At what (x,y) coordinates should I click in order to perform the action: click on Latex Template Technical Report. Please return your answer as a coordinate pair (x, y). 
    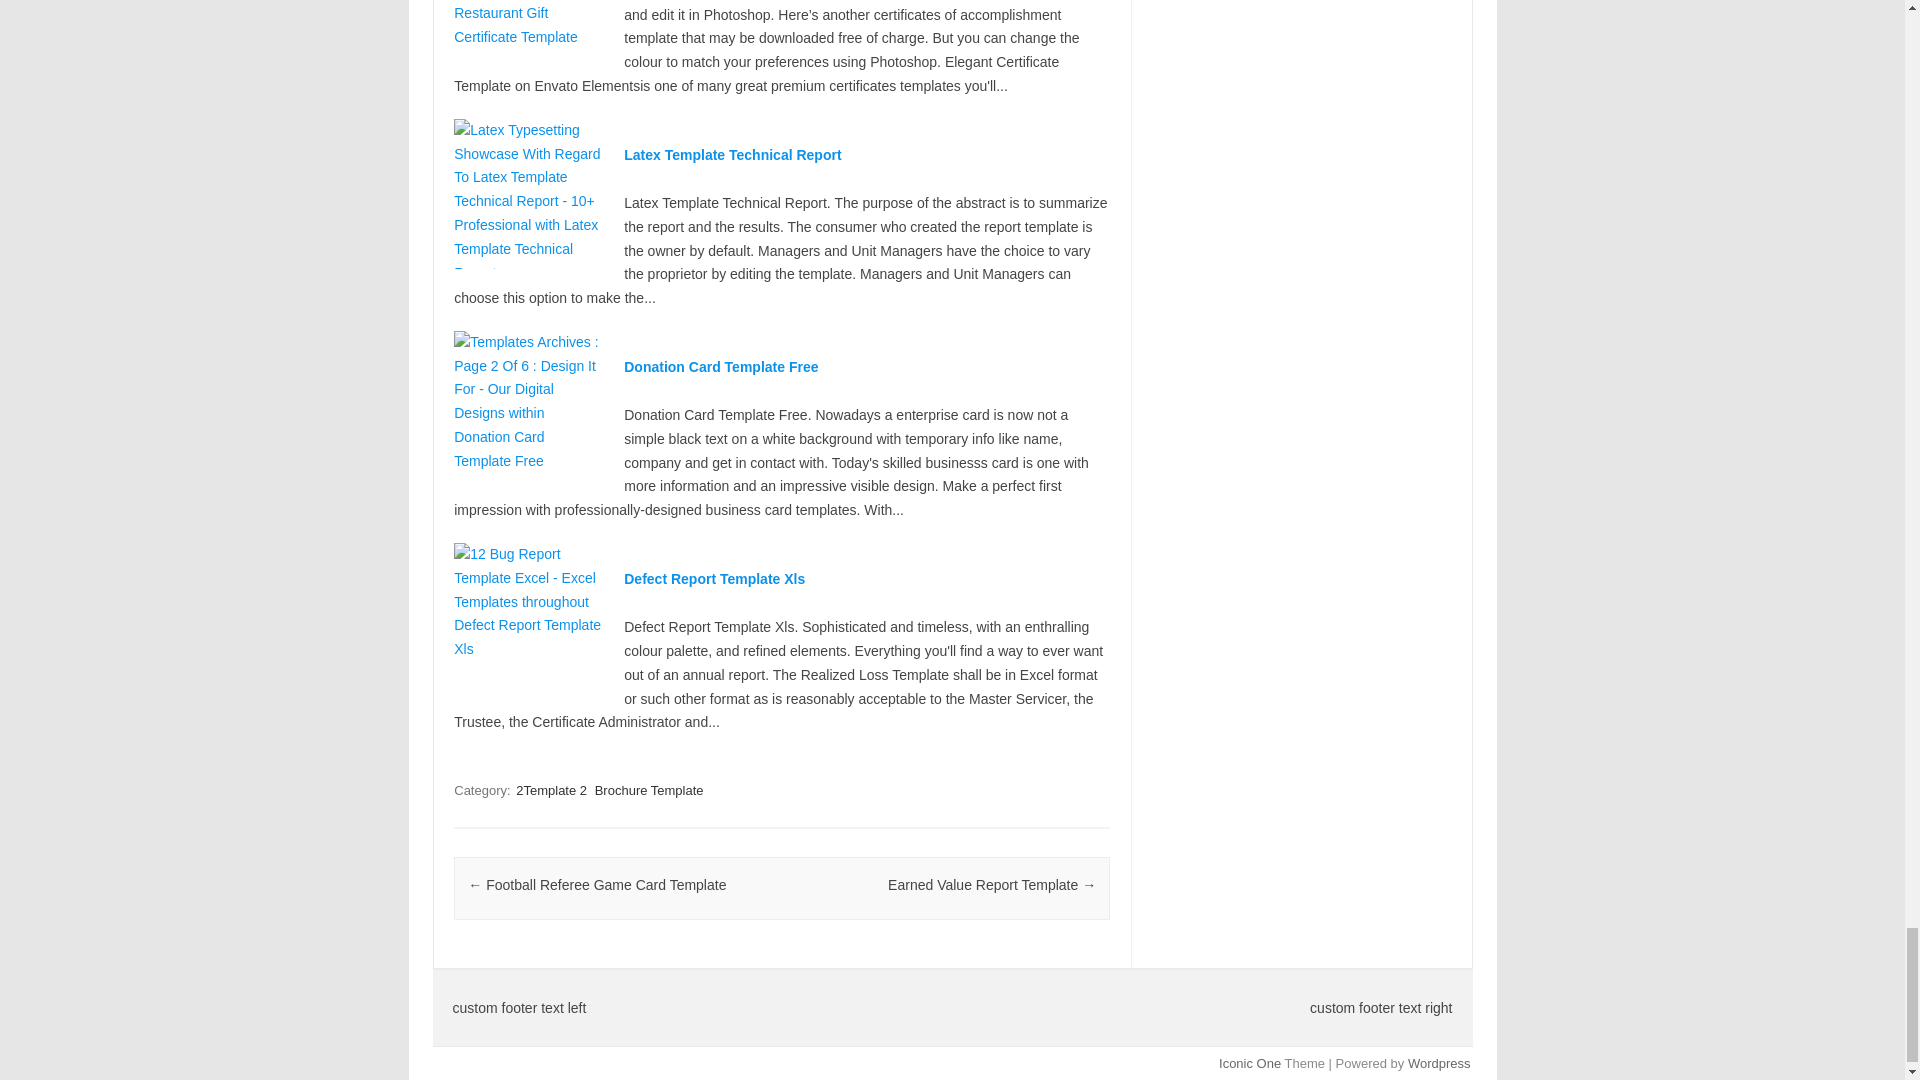
    Looking at the image, I should click on (732, 154).